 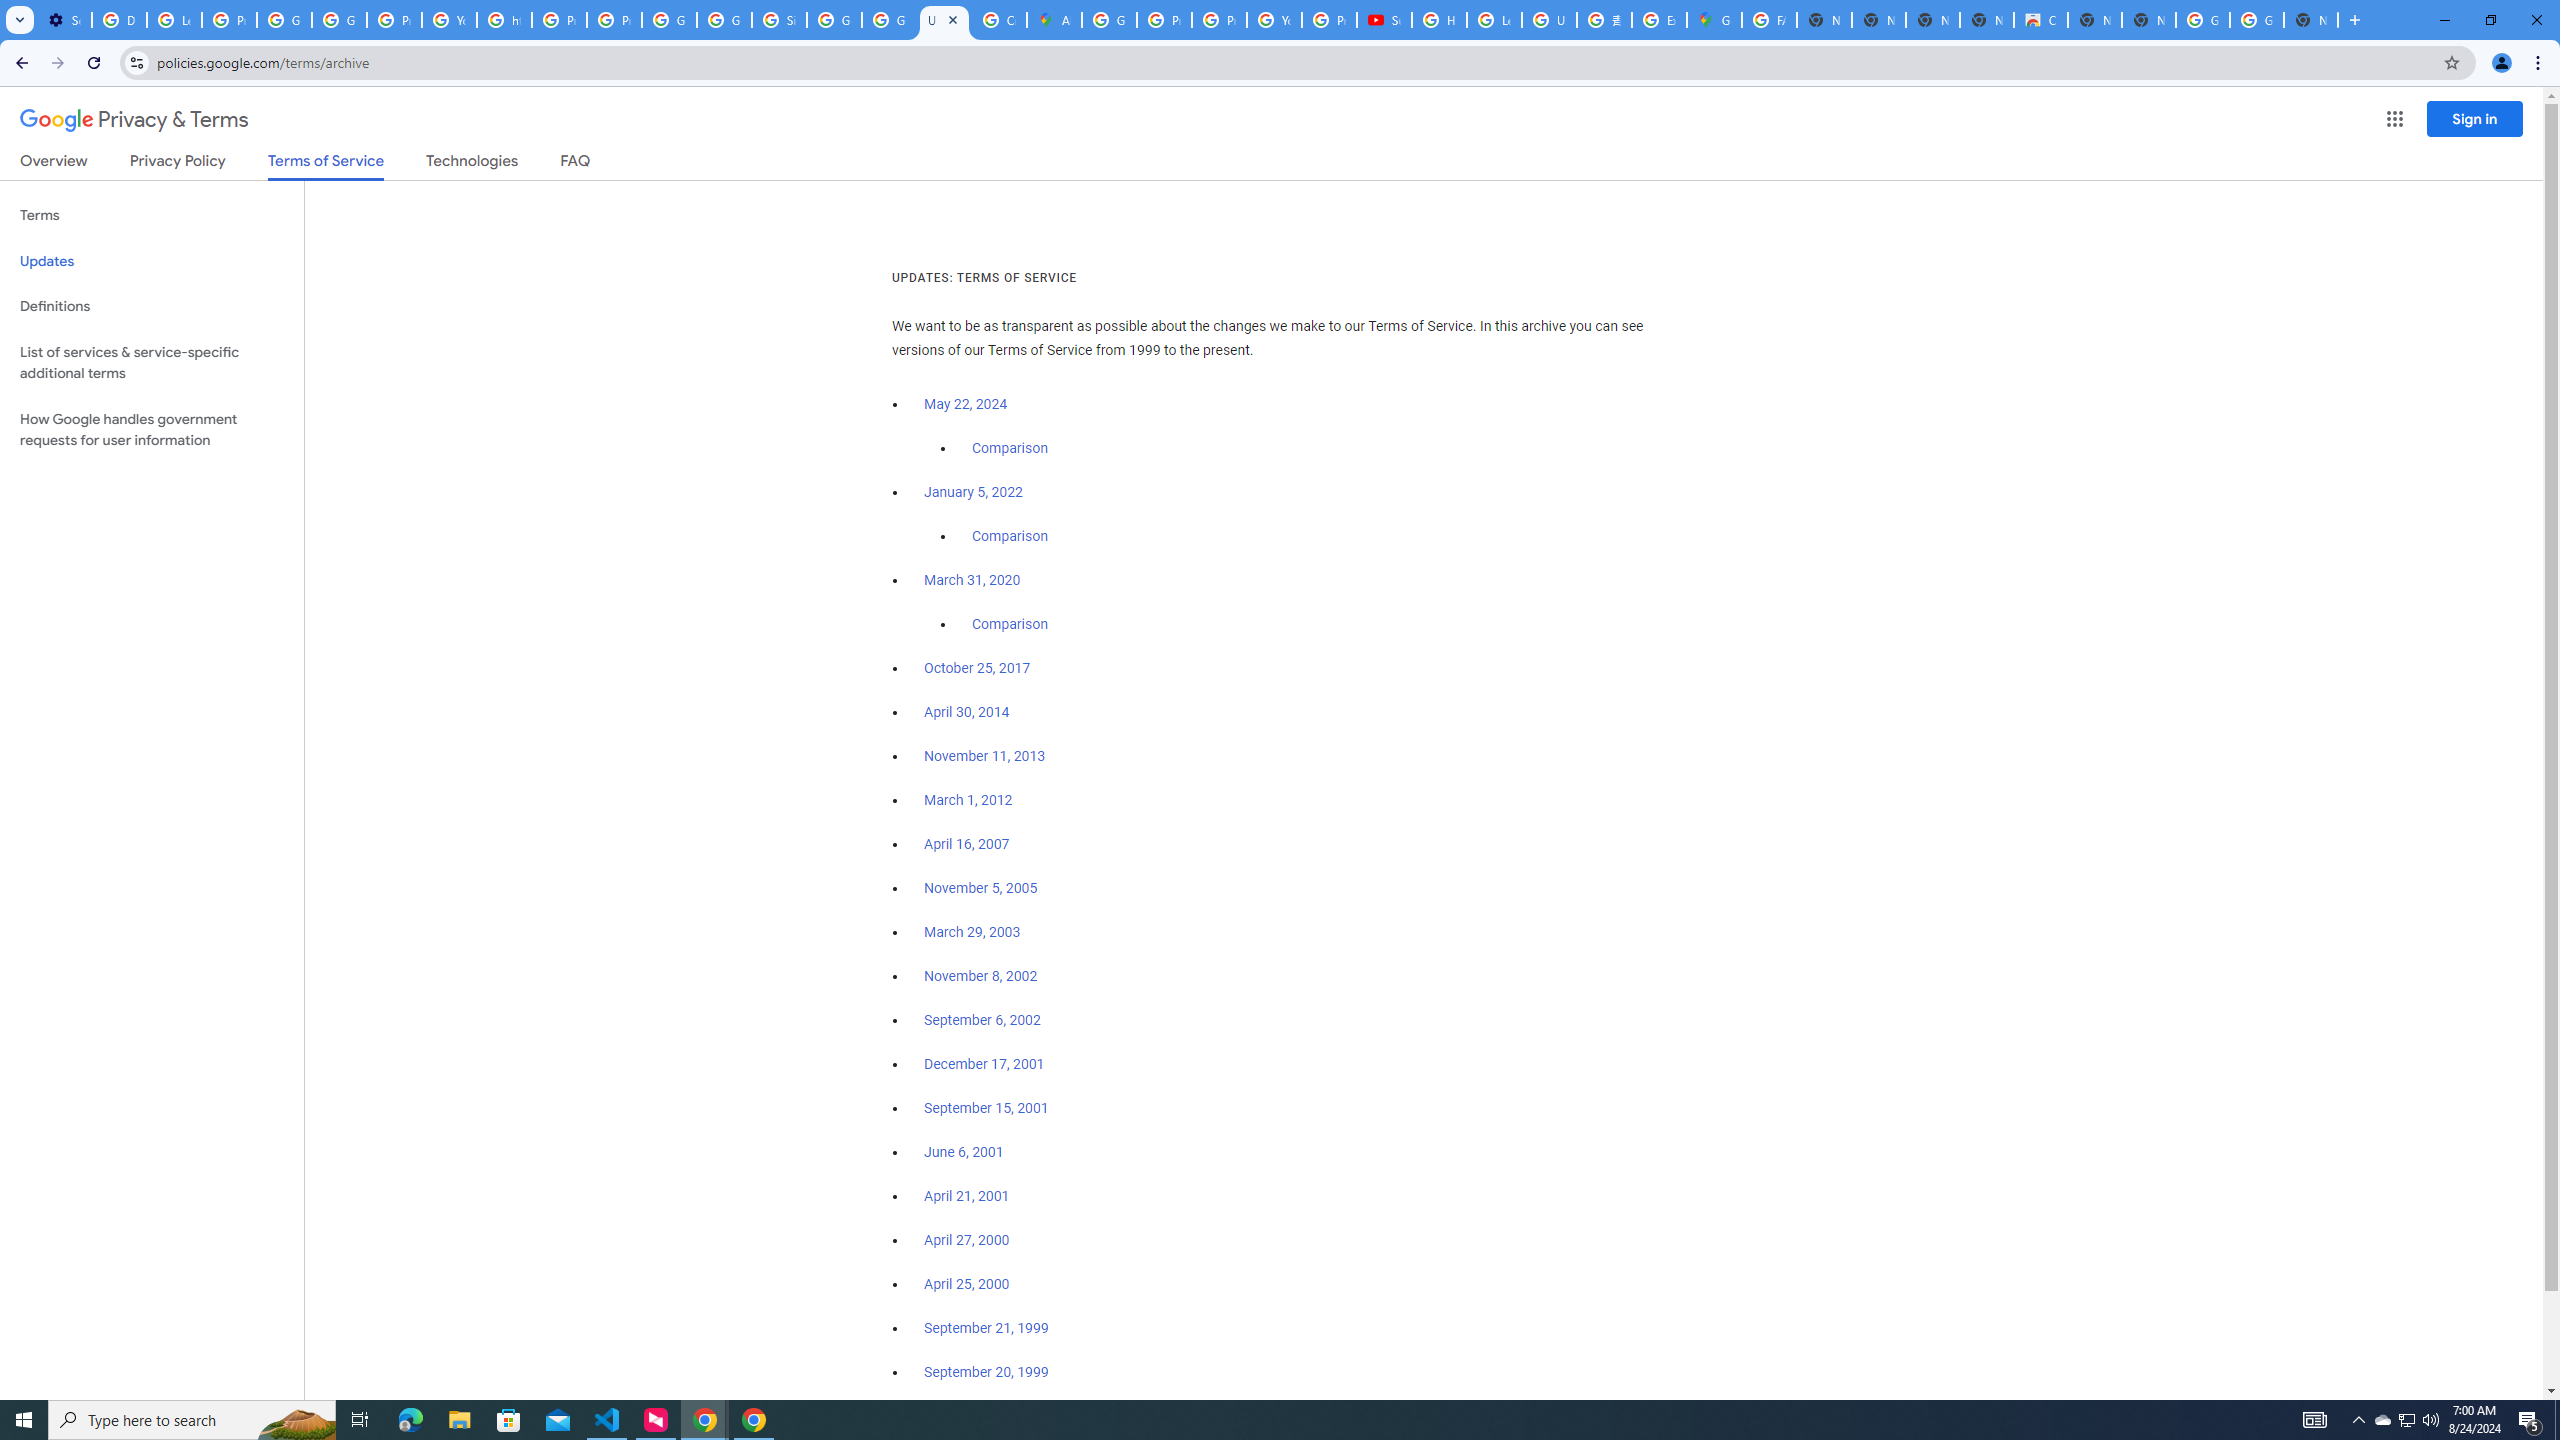 I want to click on YouTube, so click(x=1274, y=20).